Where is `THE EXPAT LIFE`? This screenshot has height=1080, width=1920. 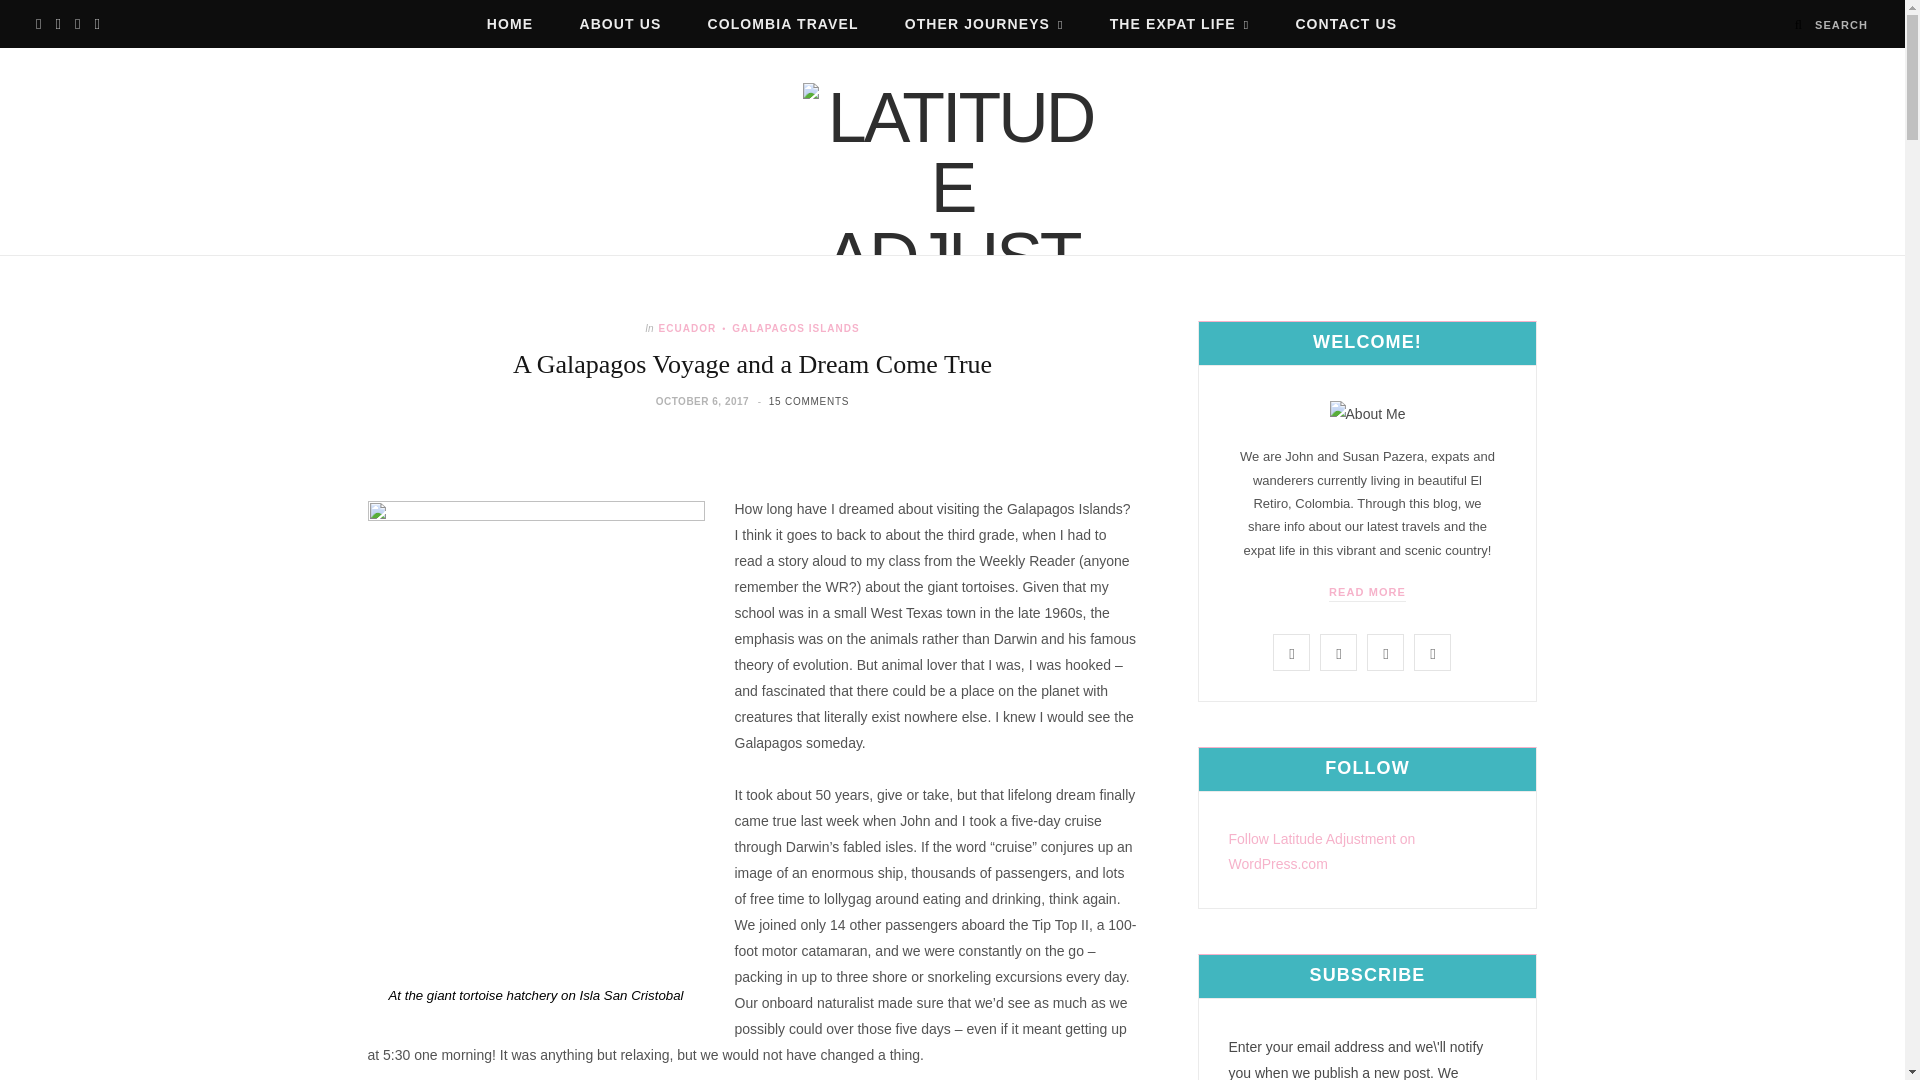 THE EXPAT LIFE is located at coordinates (1180, 24).